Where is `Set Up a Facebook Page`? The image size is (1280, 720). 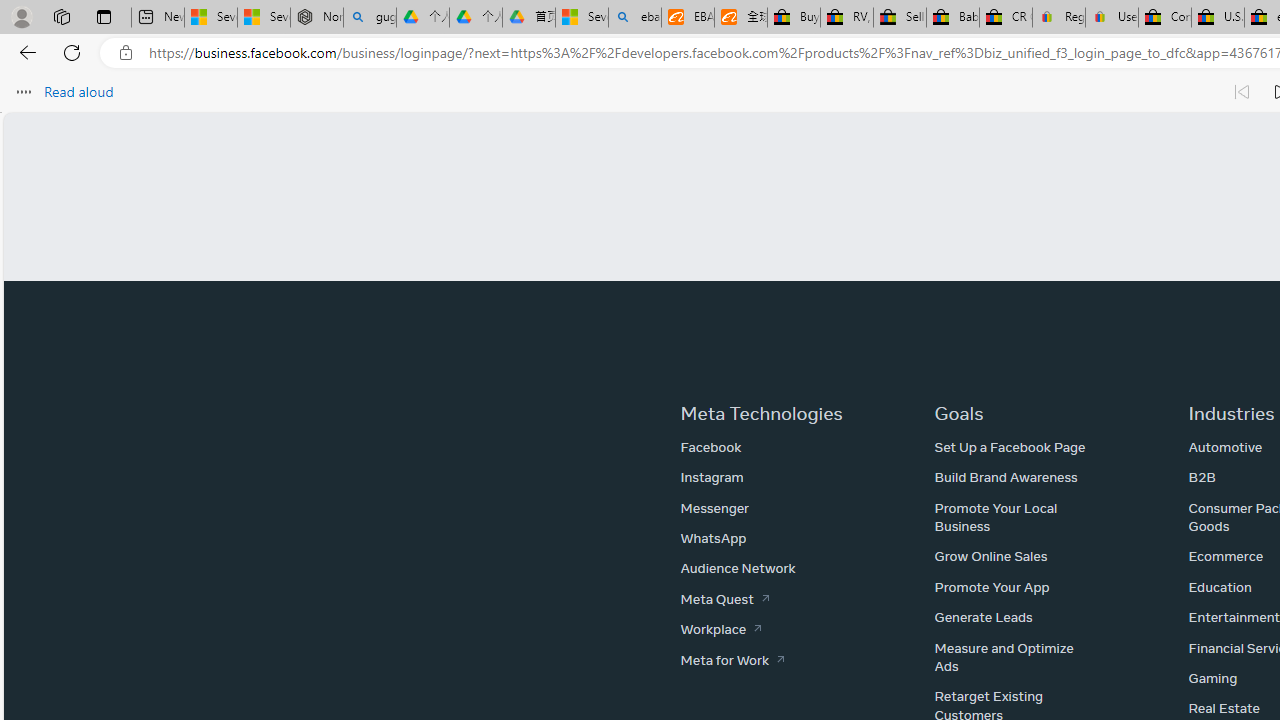
Set Up a Facebook Page is located at coordinates (1010, 447).